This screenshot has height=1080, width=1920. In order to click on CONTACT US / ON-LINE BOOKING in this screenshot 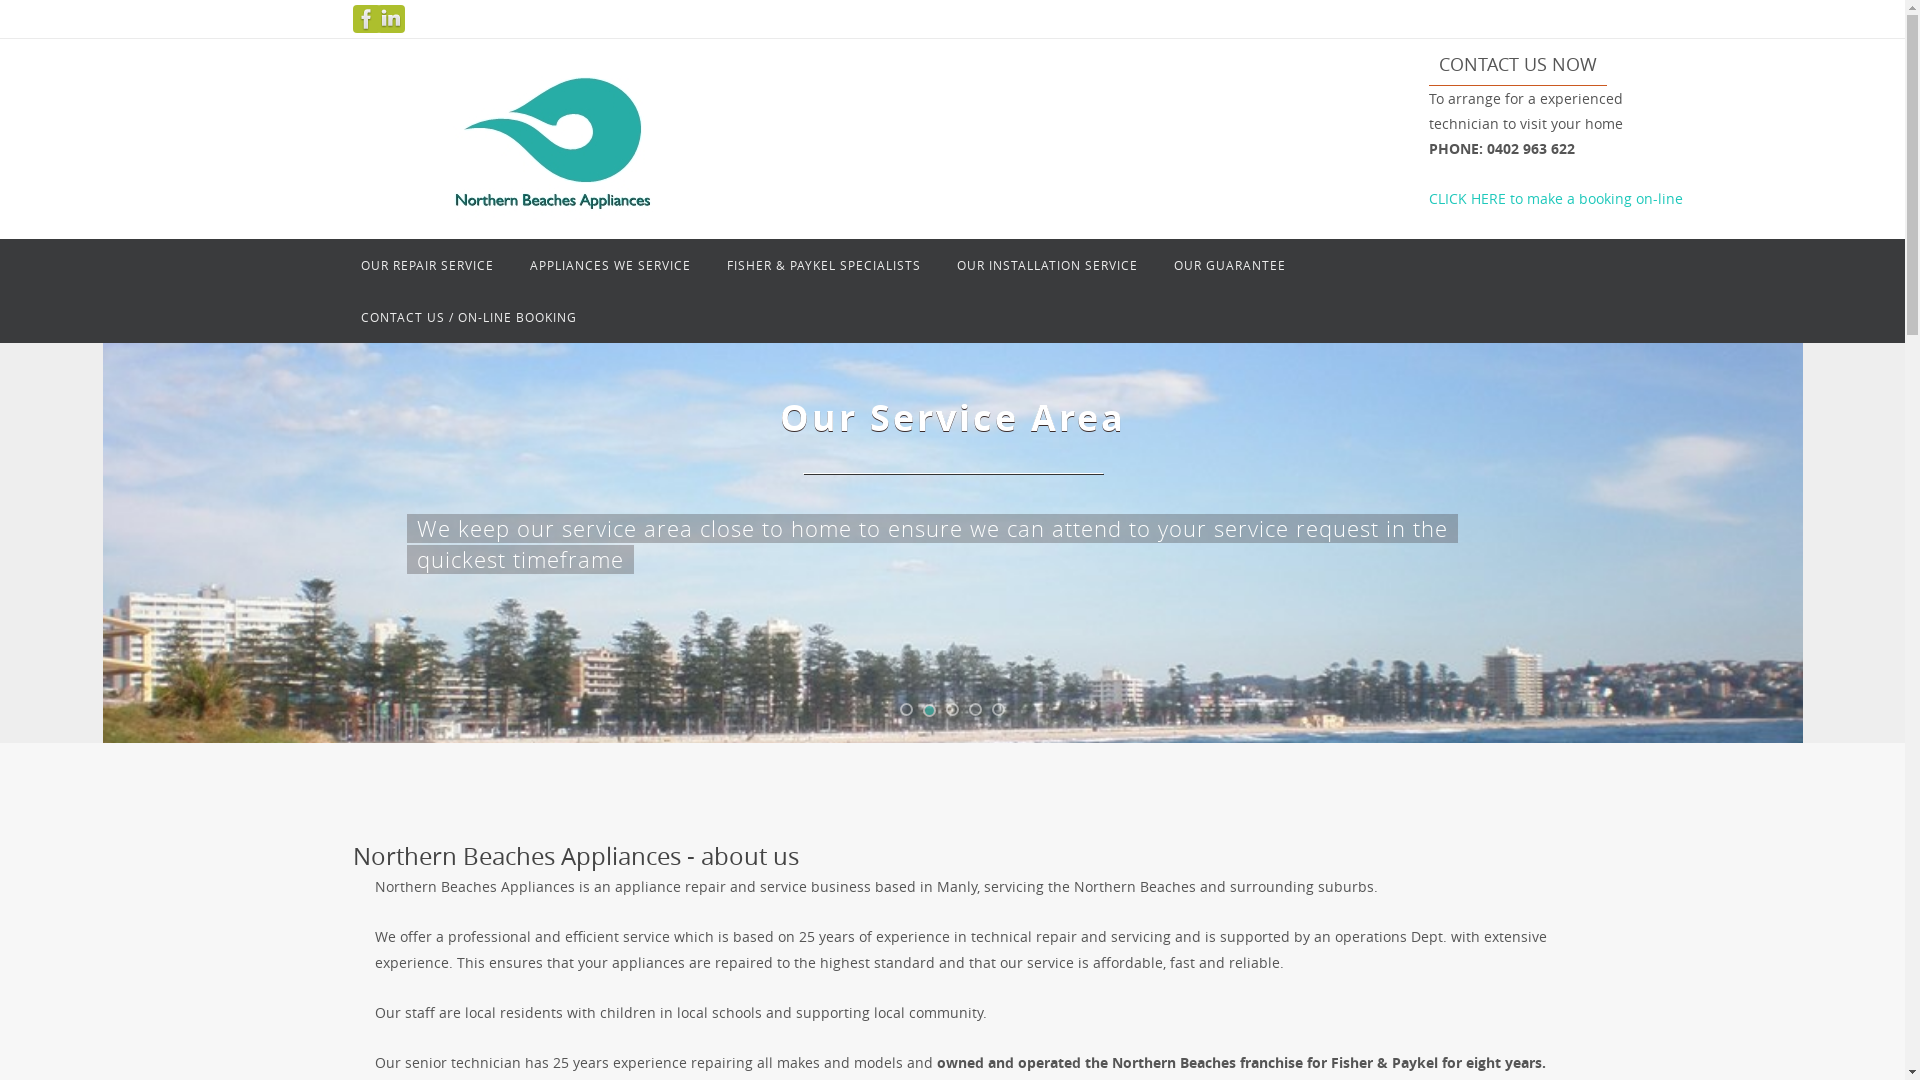, I will do `click(468, 317)`.